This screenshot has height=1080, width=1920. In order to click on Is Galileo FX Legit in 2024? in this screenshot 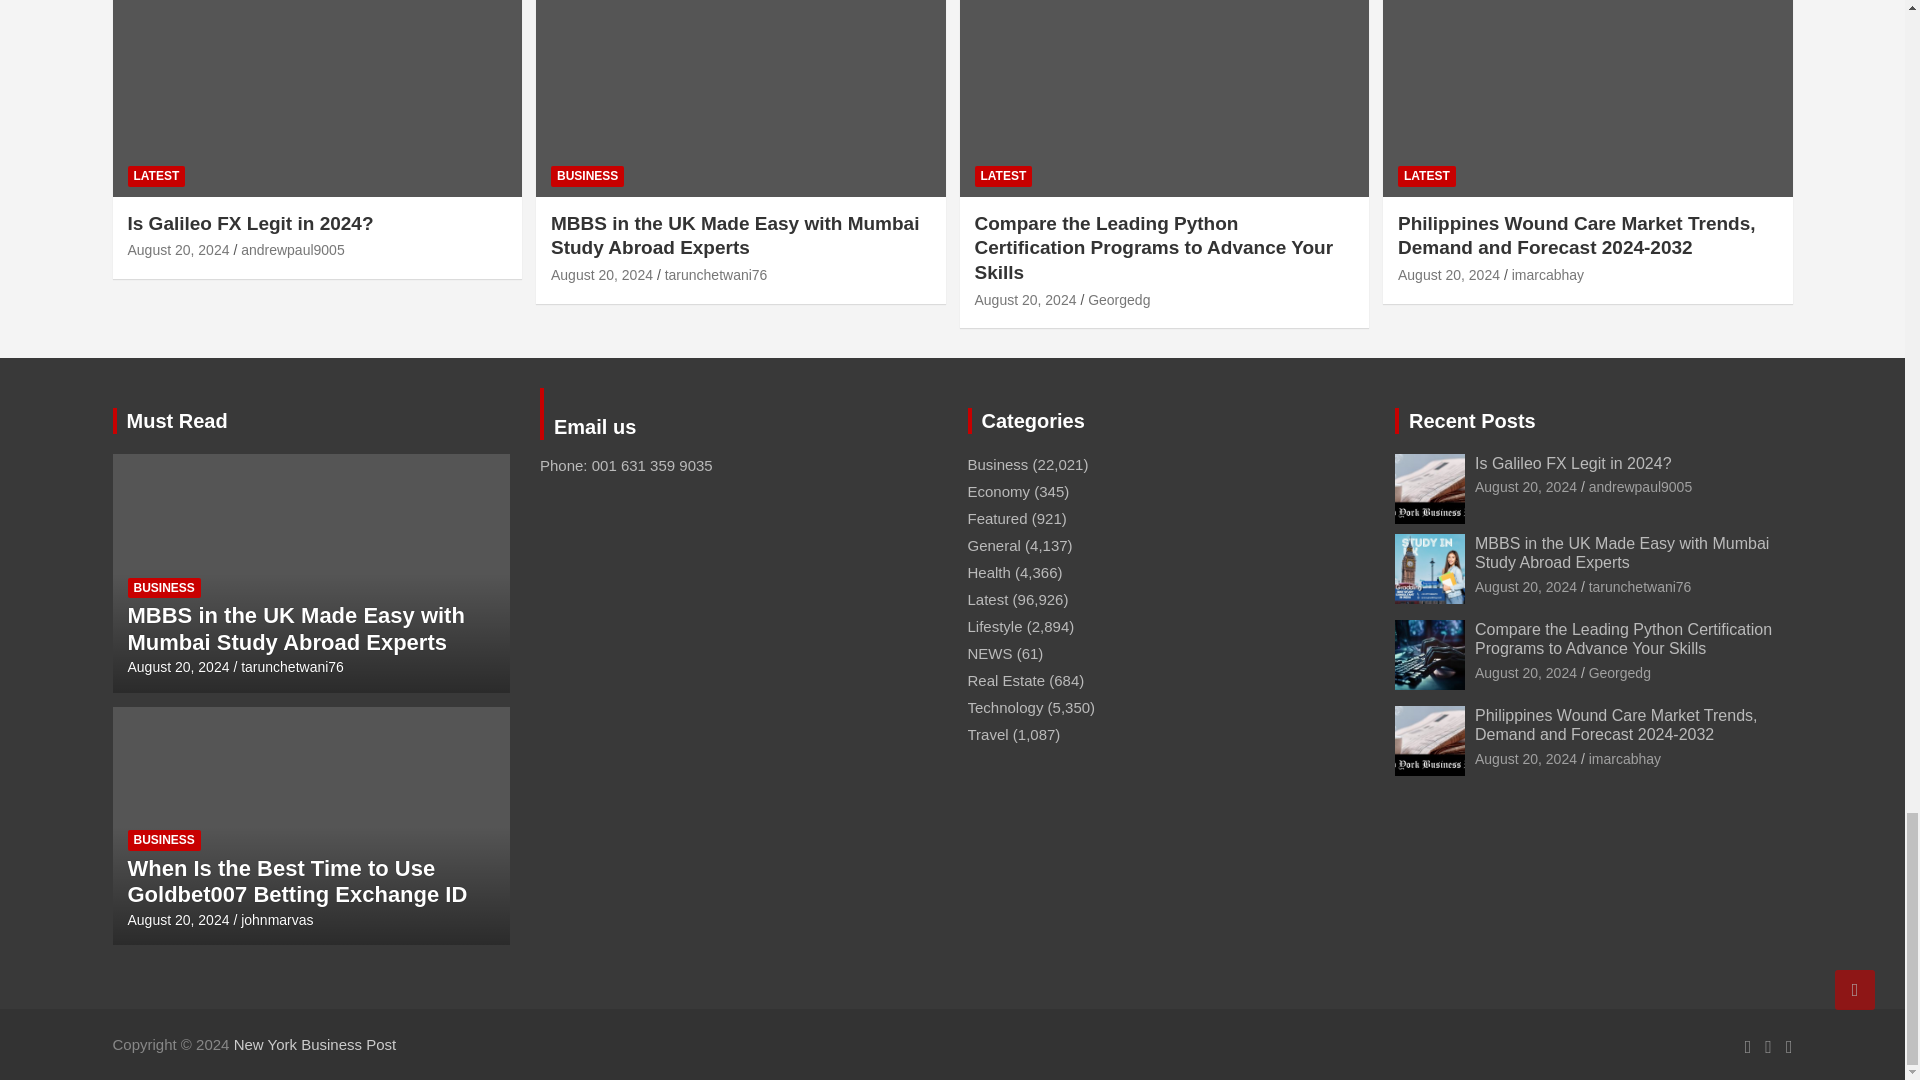, I will do `click(179, 250)`.